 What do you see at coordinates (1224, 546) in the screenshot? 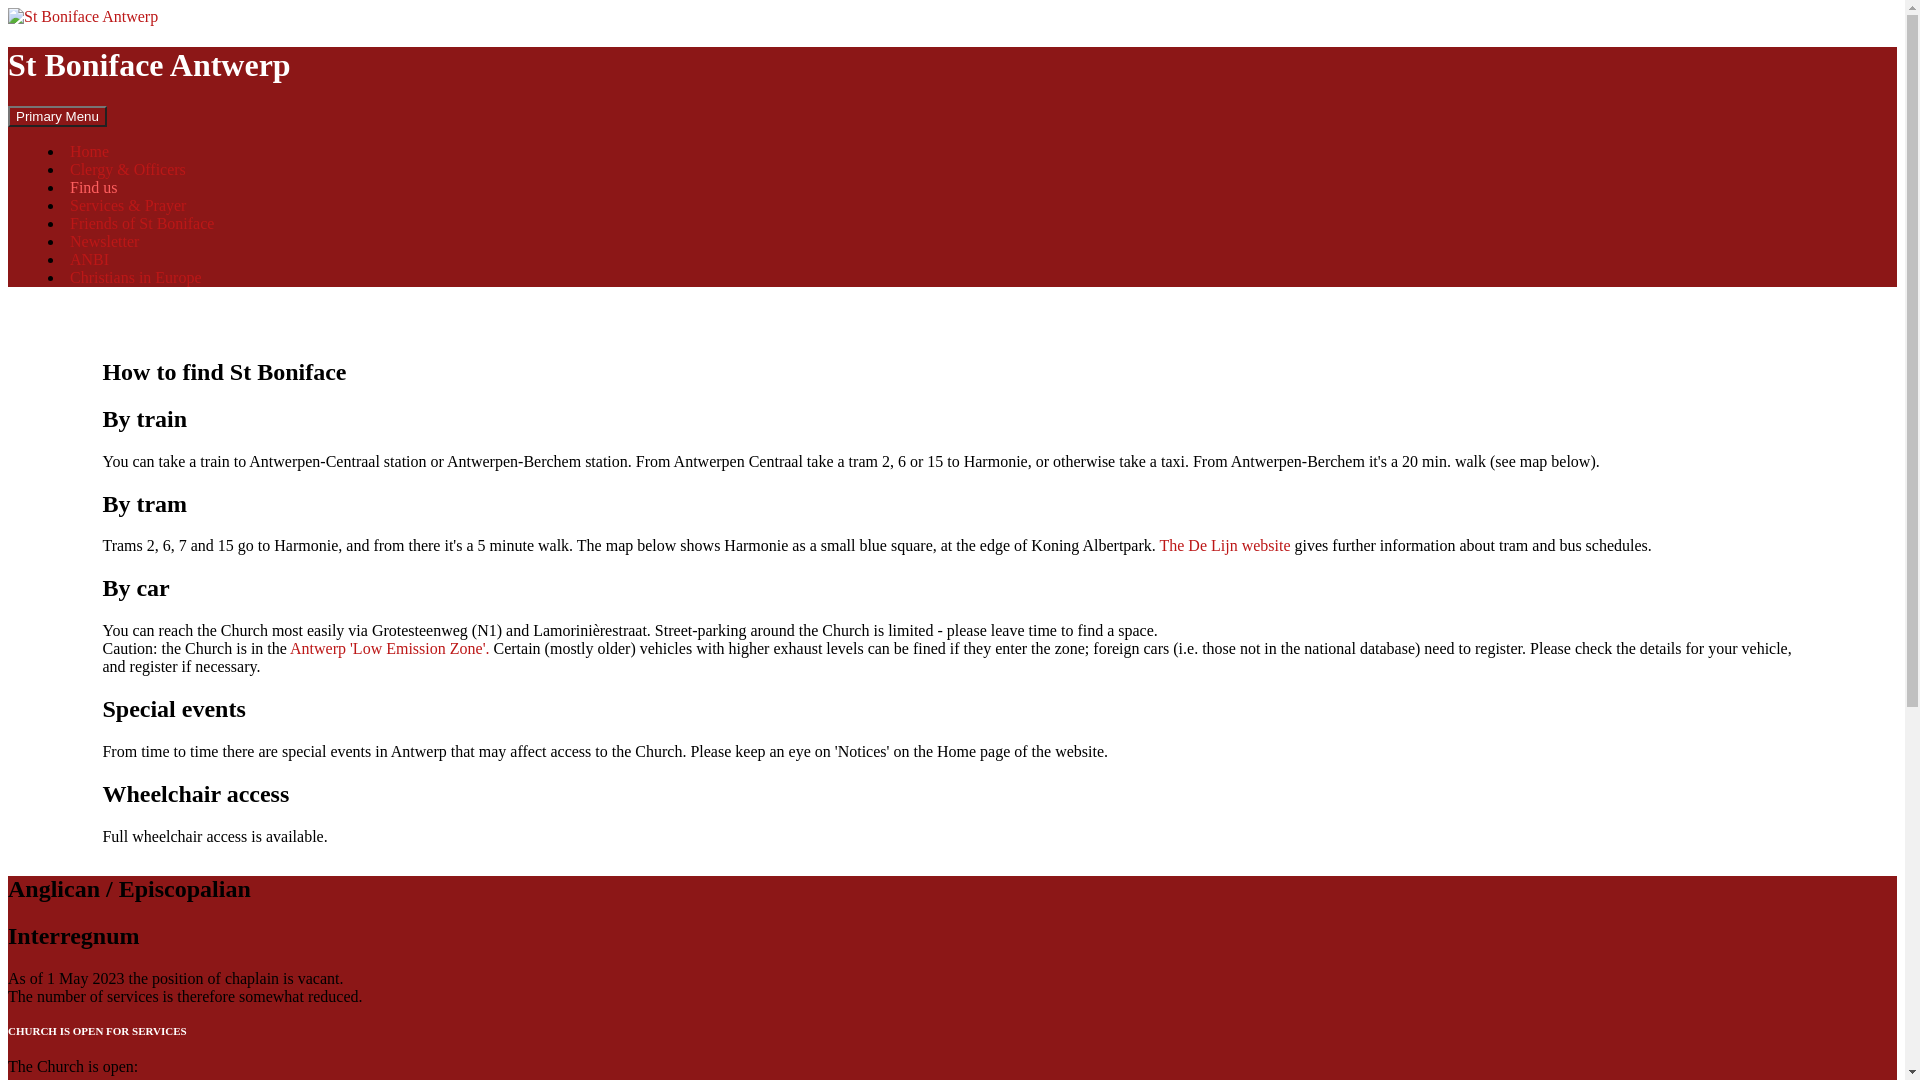
I see `The De Lijn website` at bounding box center [1224, 546].